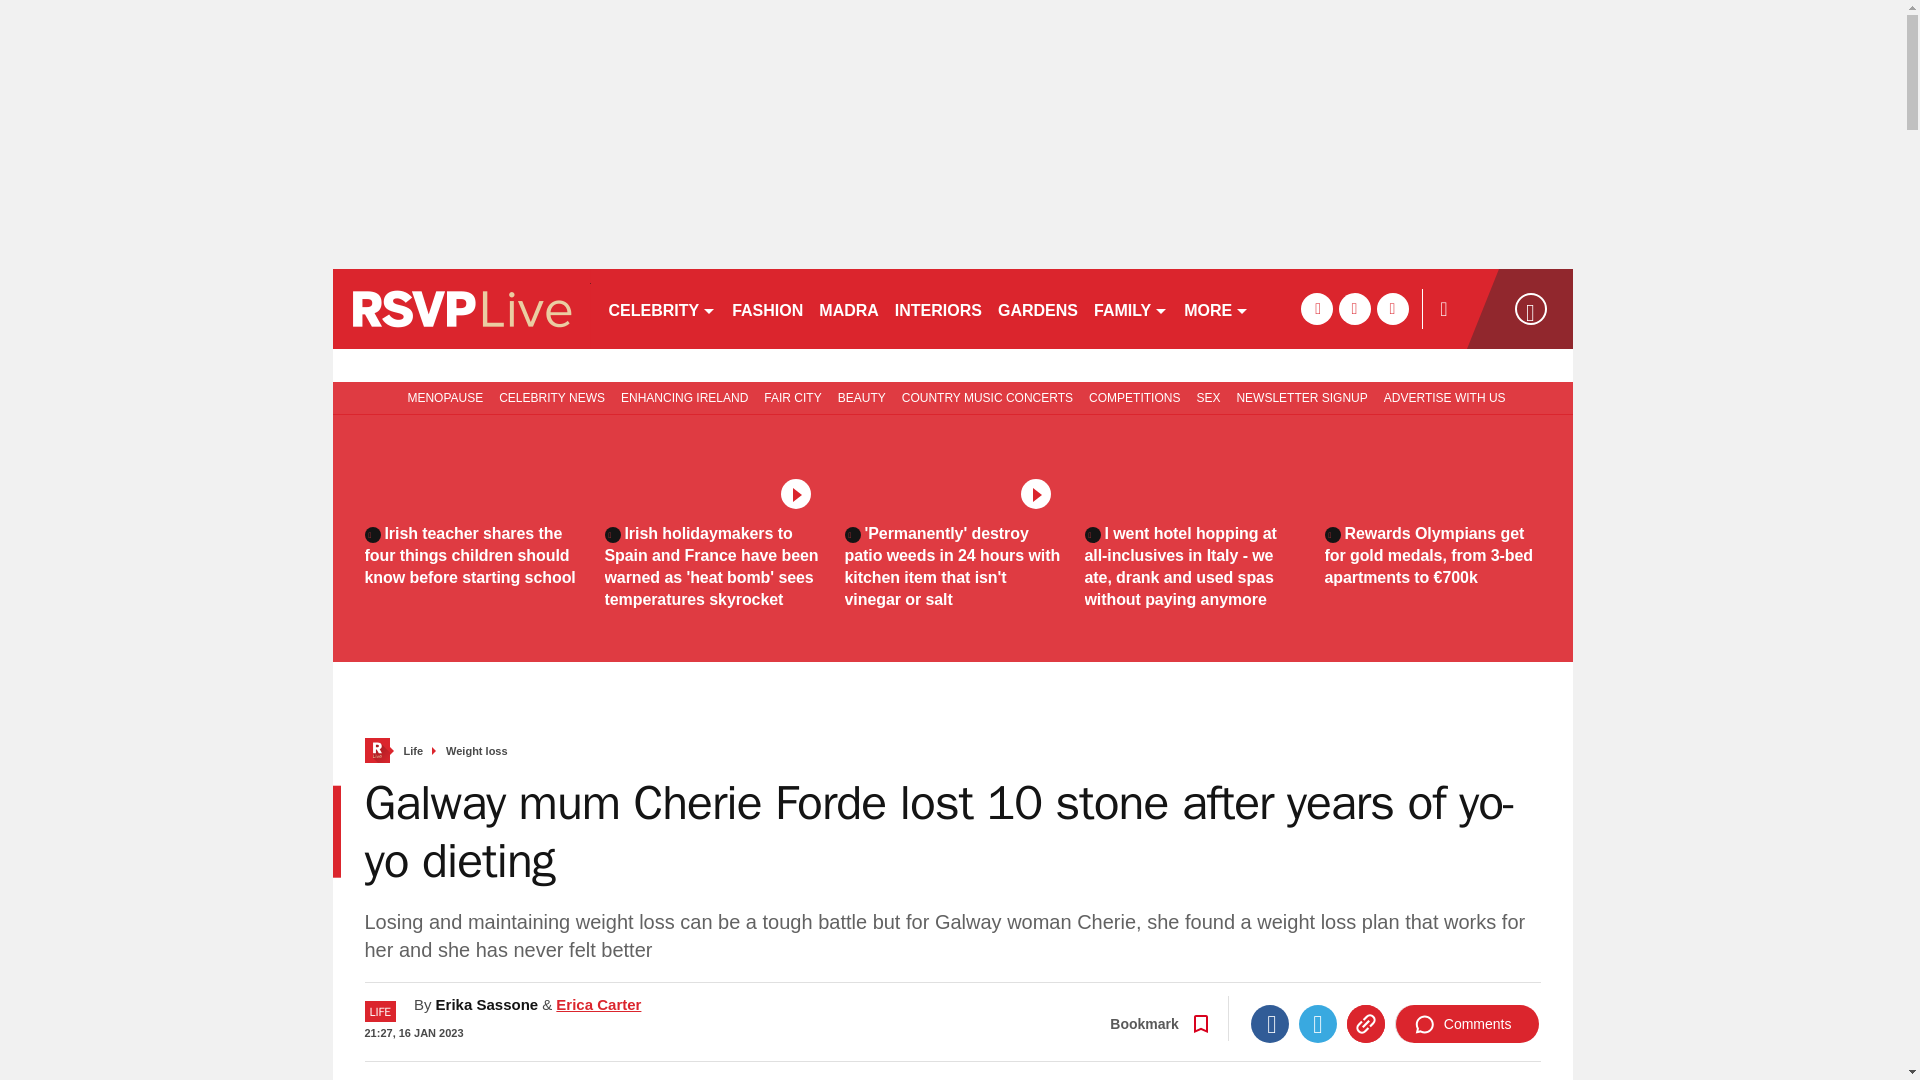 Image resolution: width=1920 pixels, height=1080 pixels. I want to click on FASHION, so click(766, 308).